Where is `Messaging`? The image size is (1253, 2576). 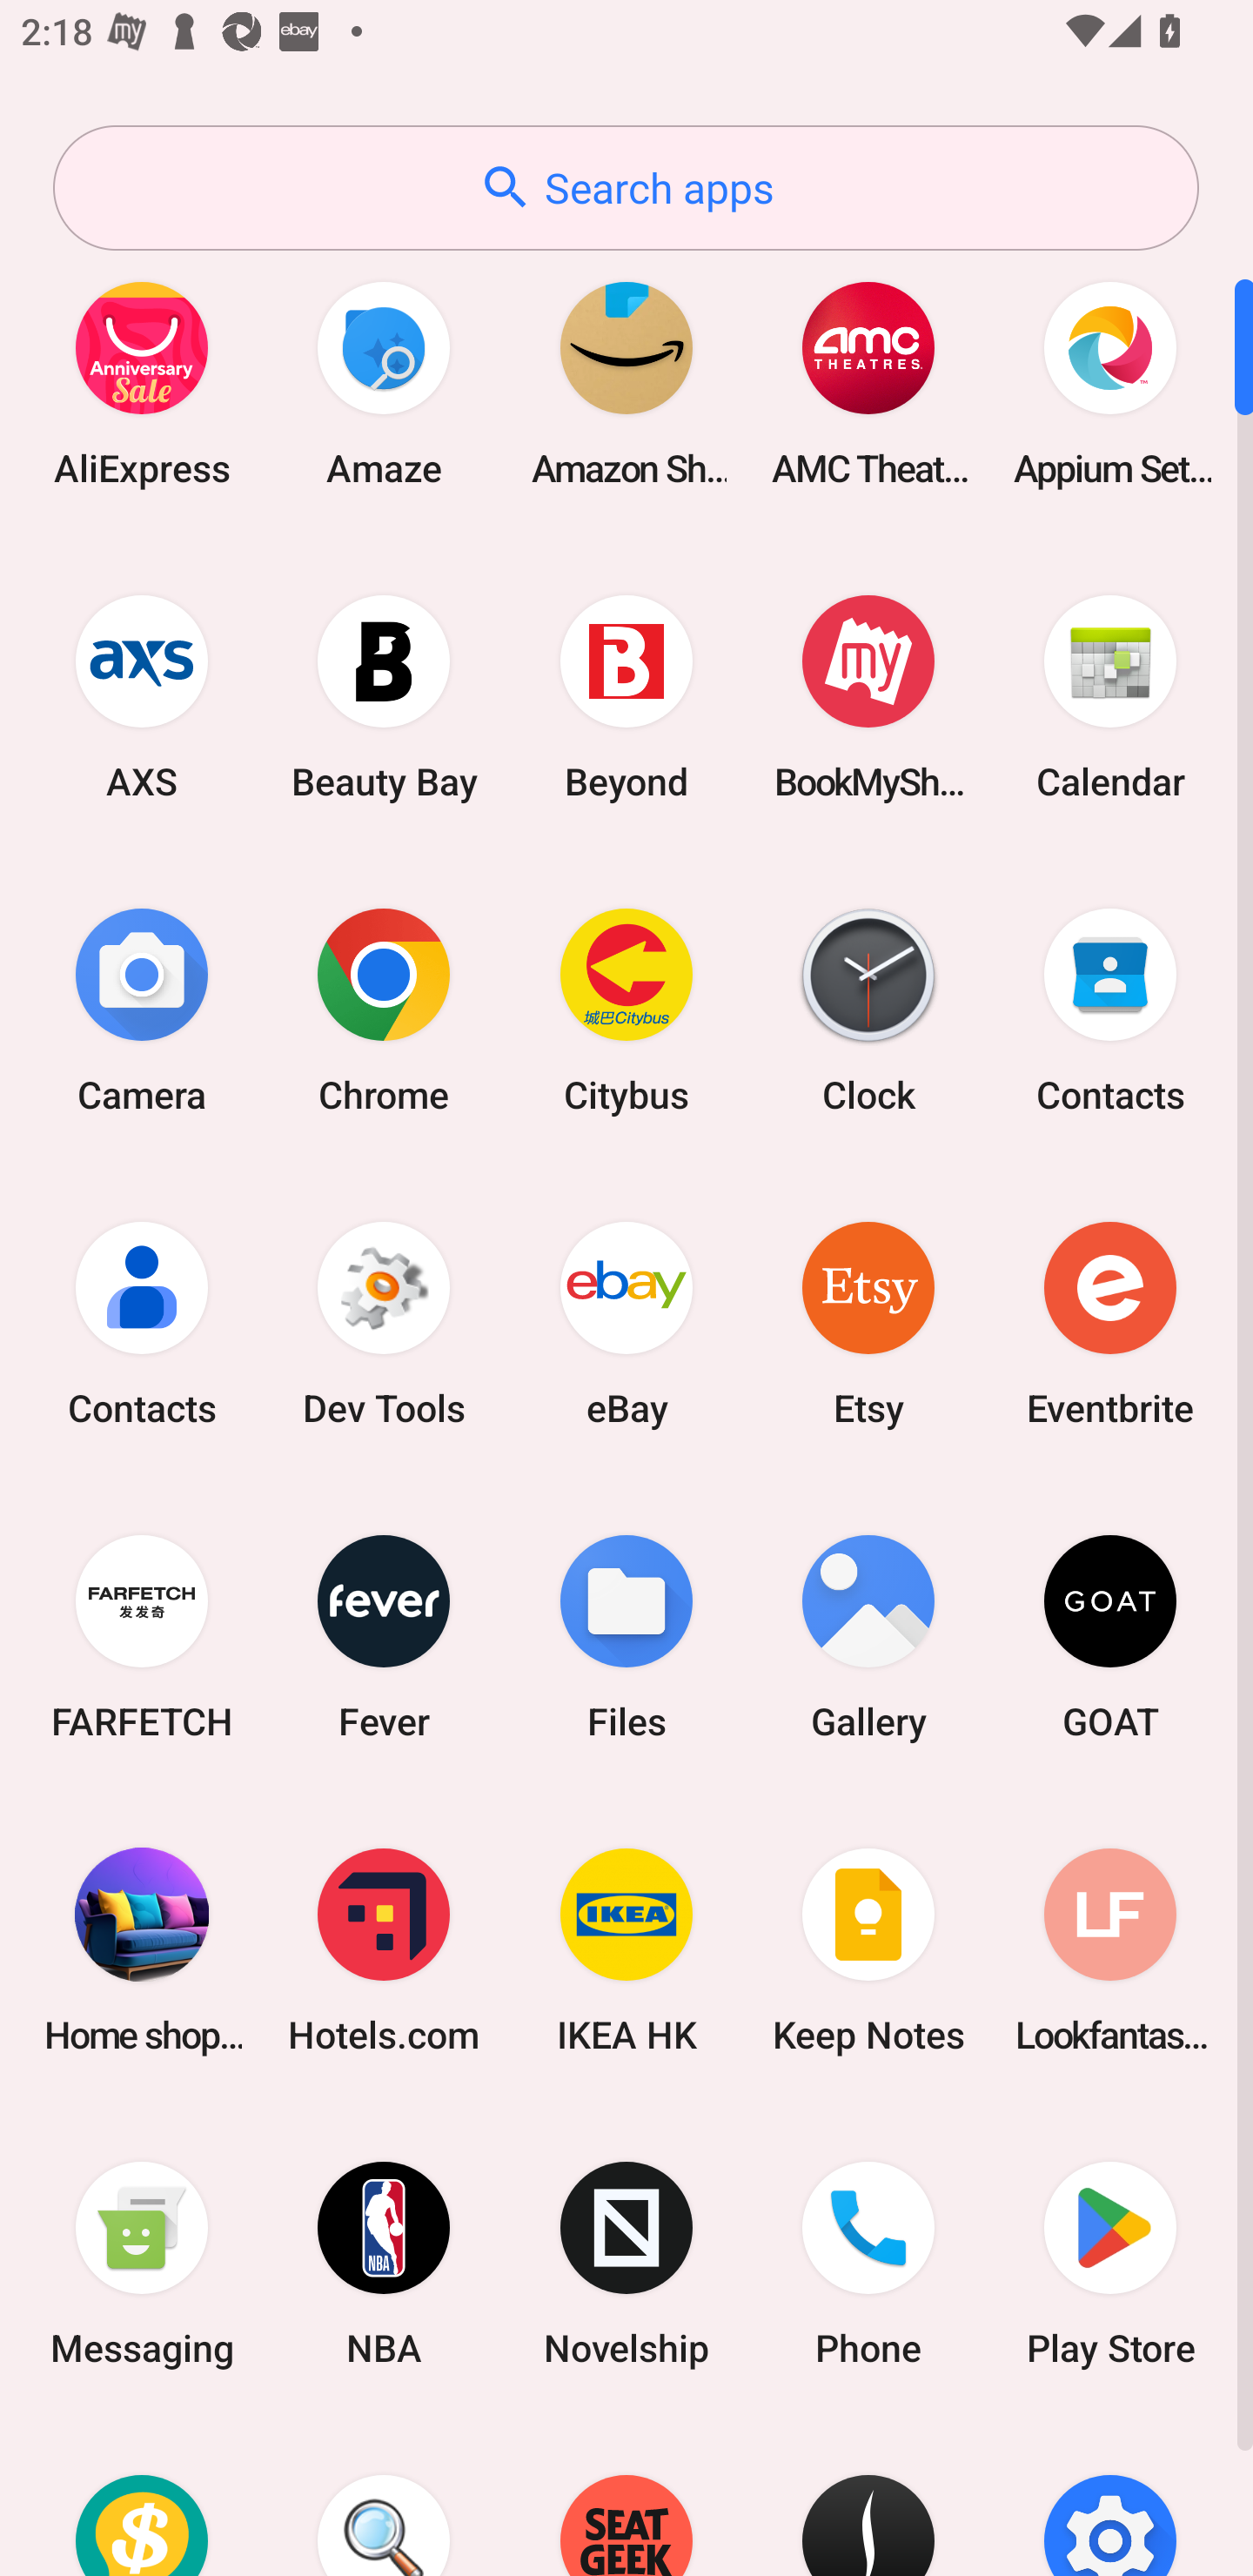 Messaging is located at coordinates (142, 2264).